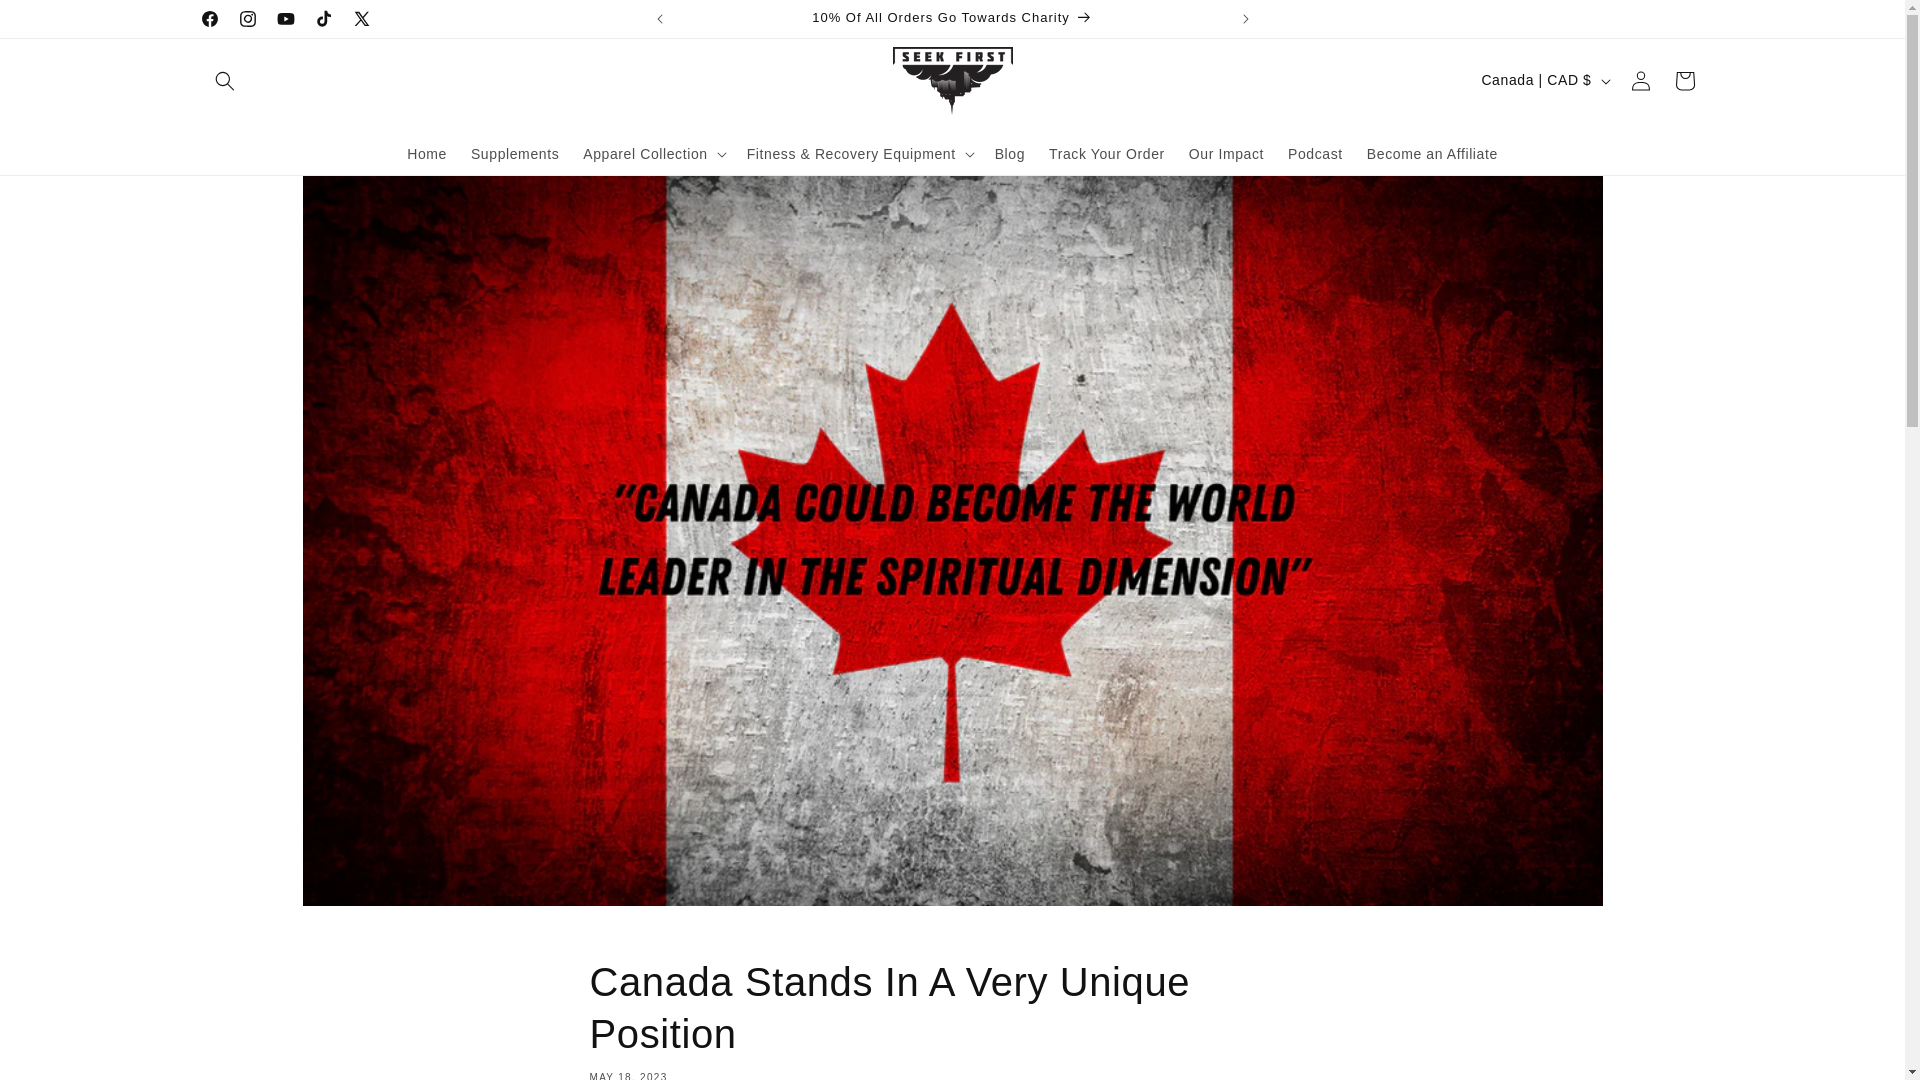  What do you see at coordinates (60, 23) in the screenshot?
I see `Skip to content` at bounding box center [60, 23].